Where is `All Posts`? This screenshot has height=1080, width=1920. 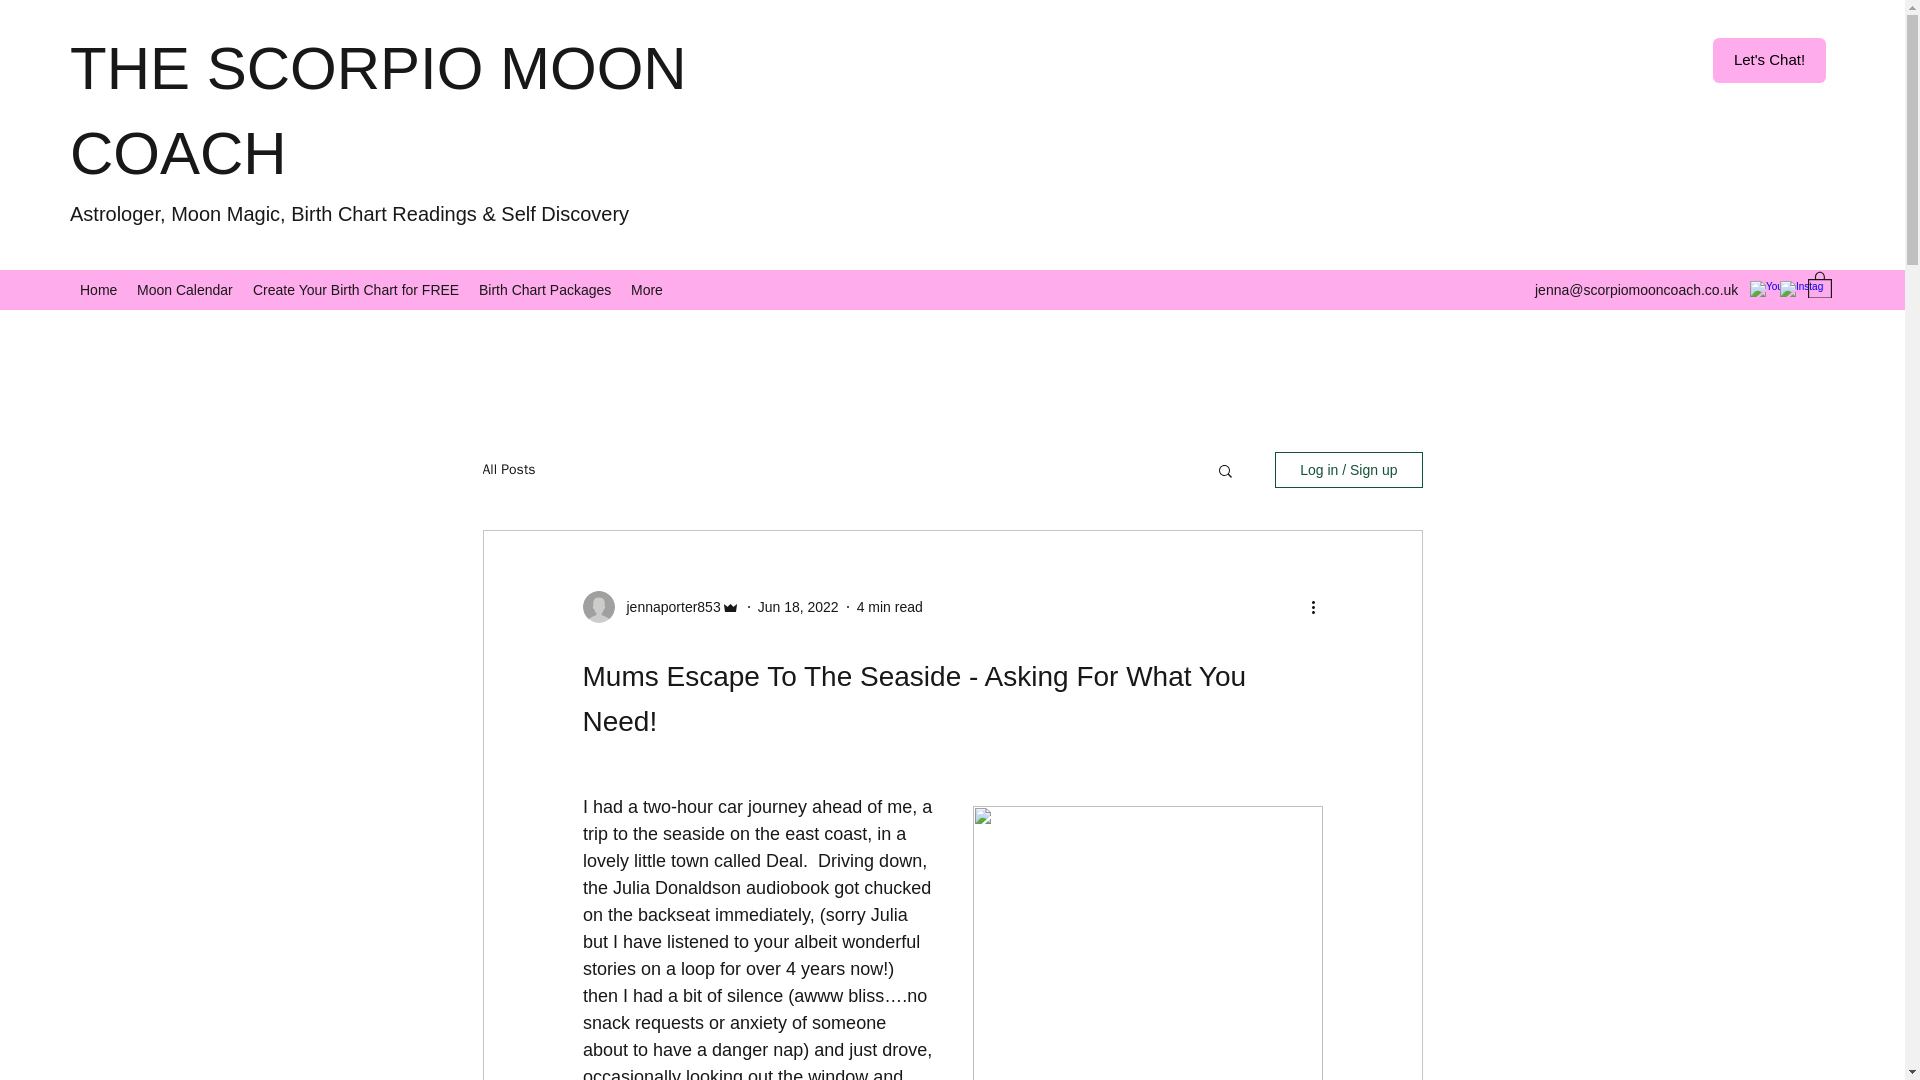
All Posts is located at coordinates (508, 470).